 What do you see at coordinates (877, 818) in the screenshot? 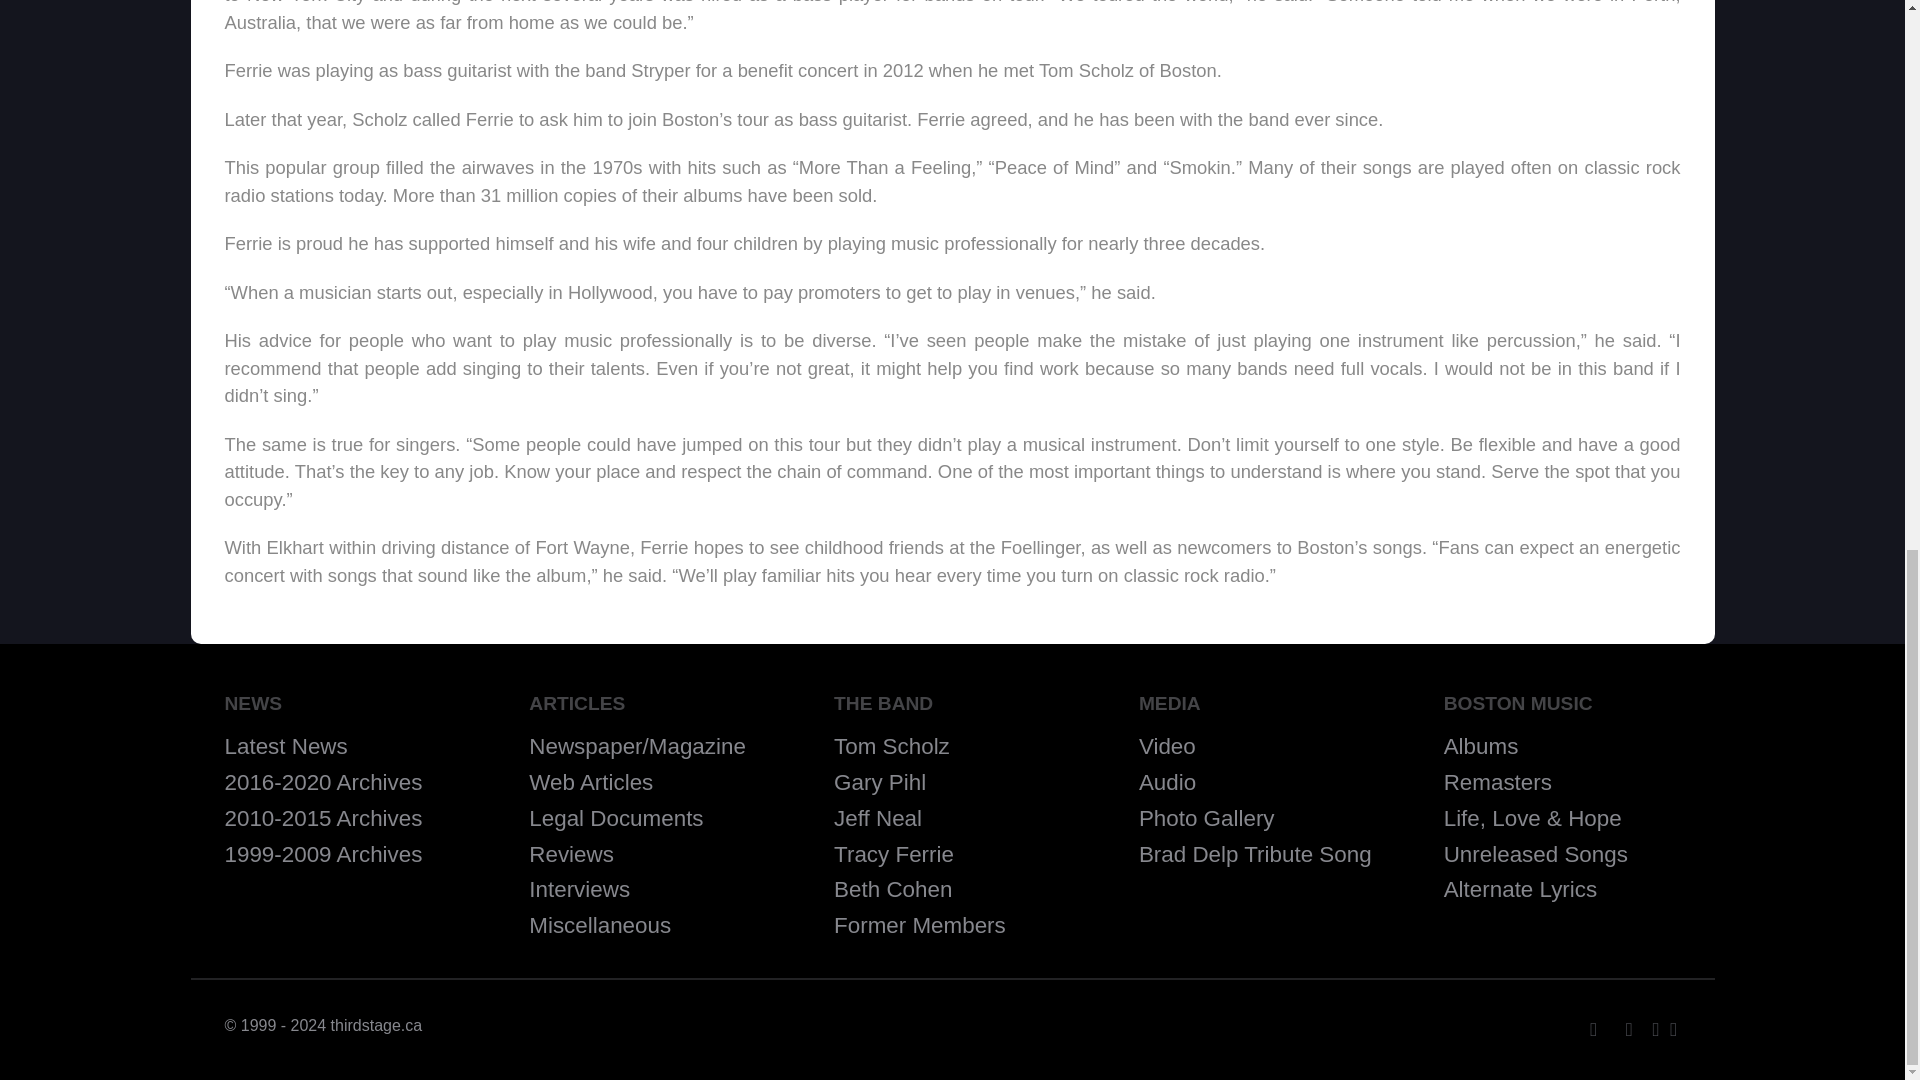
I see `Jeff Neal` at bounding box center [877, 818].